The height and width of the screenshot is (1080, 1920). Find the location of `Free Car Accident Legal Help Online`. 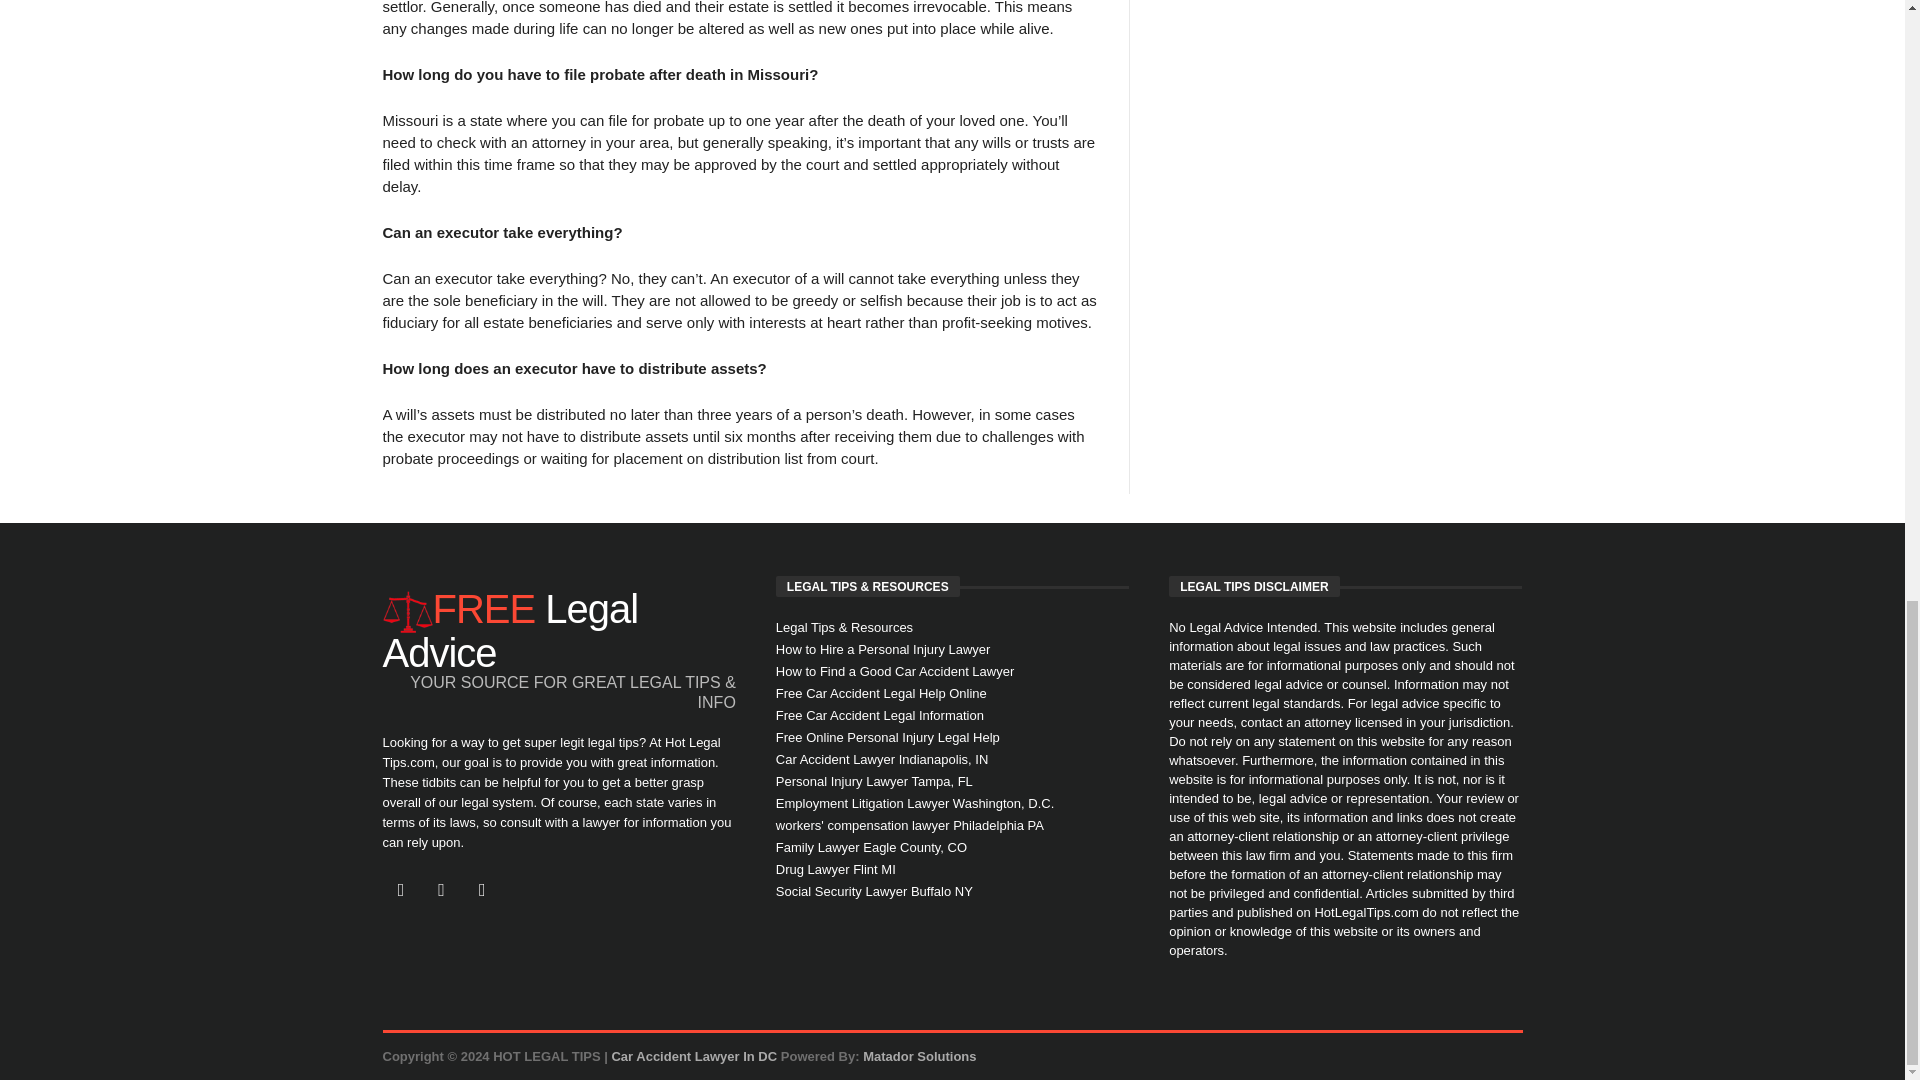

Free Car Accident Legal Help Online is located at coordinates (952, 694).